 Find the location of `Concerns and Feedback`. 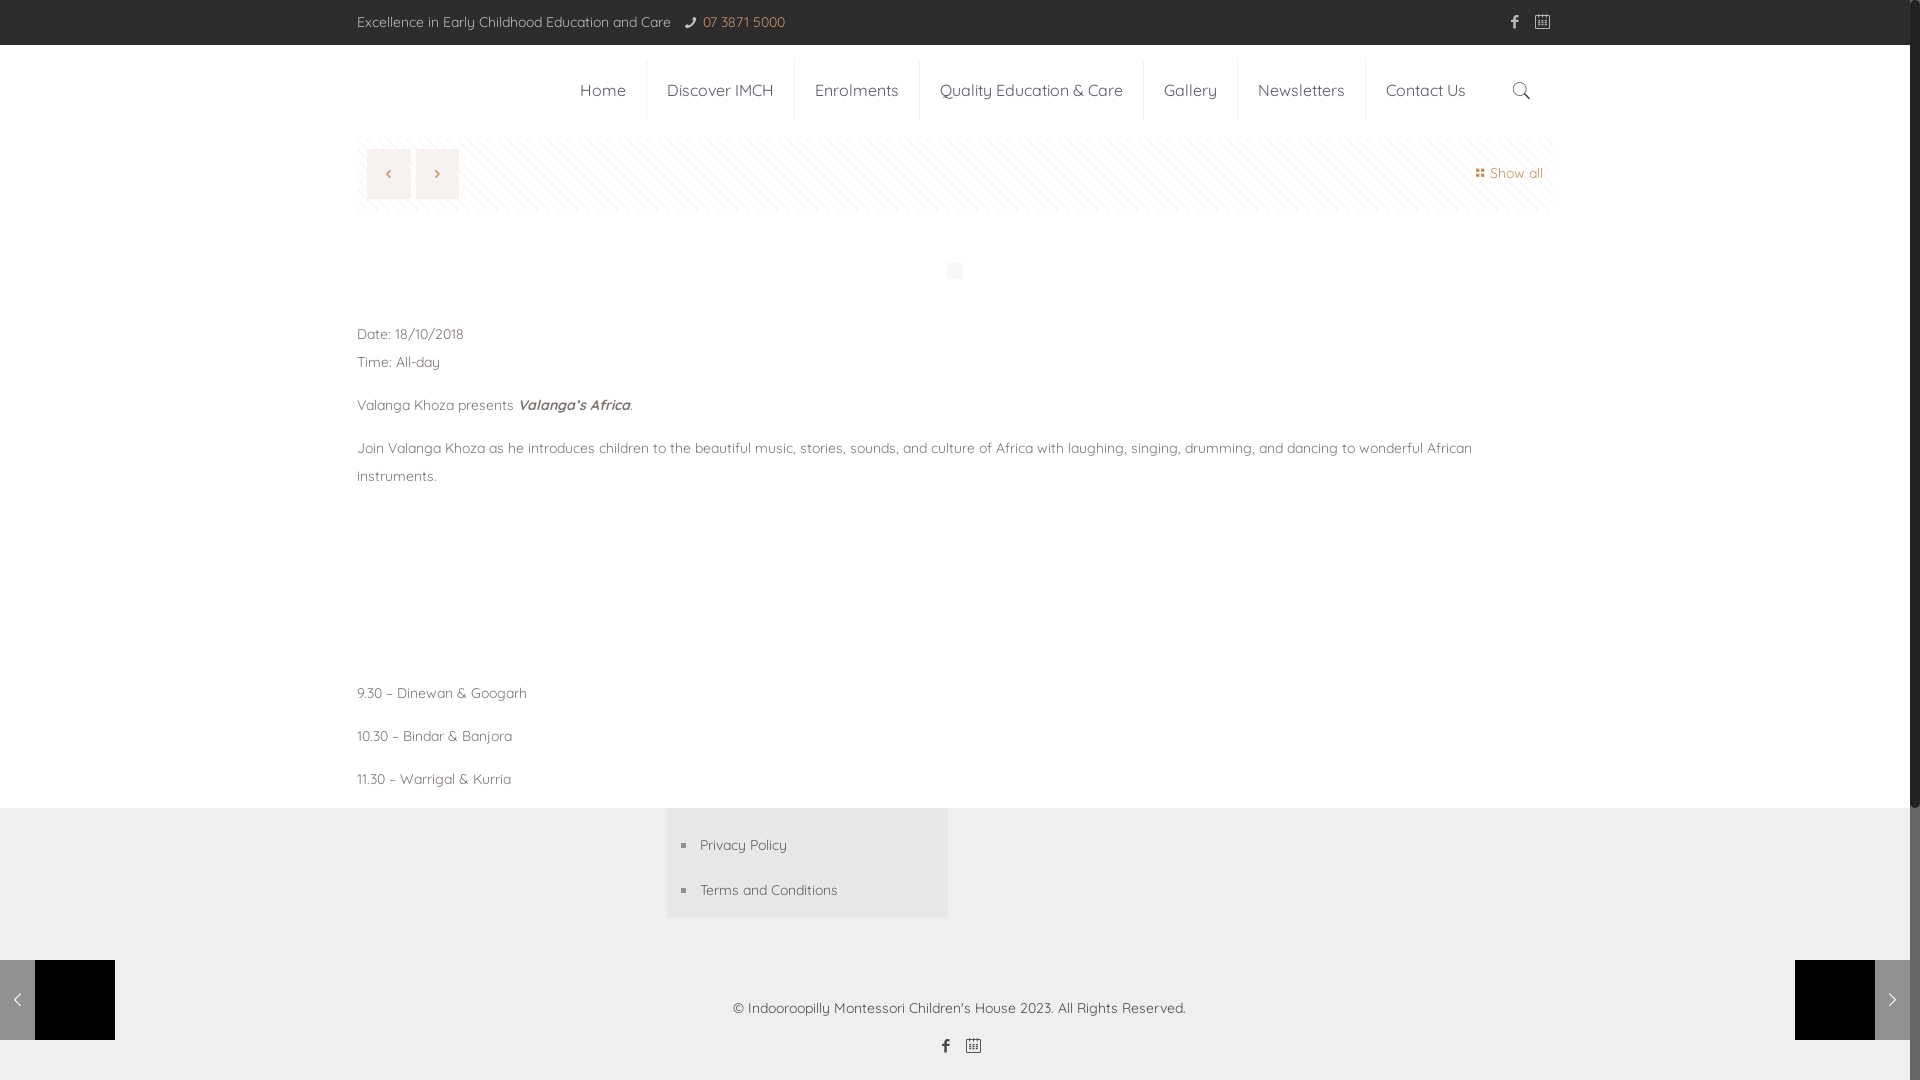

Concerns and Feedback is located at coordinates (818, 800).